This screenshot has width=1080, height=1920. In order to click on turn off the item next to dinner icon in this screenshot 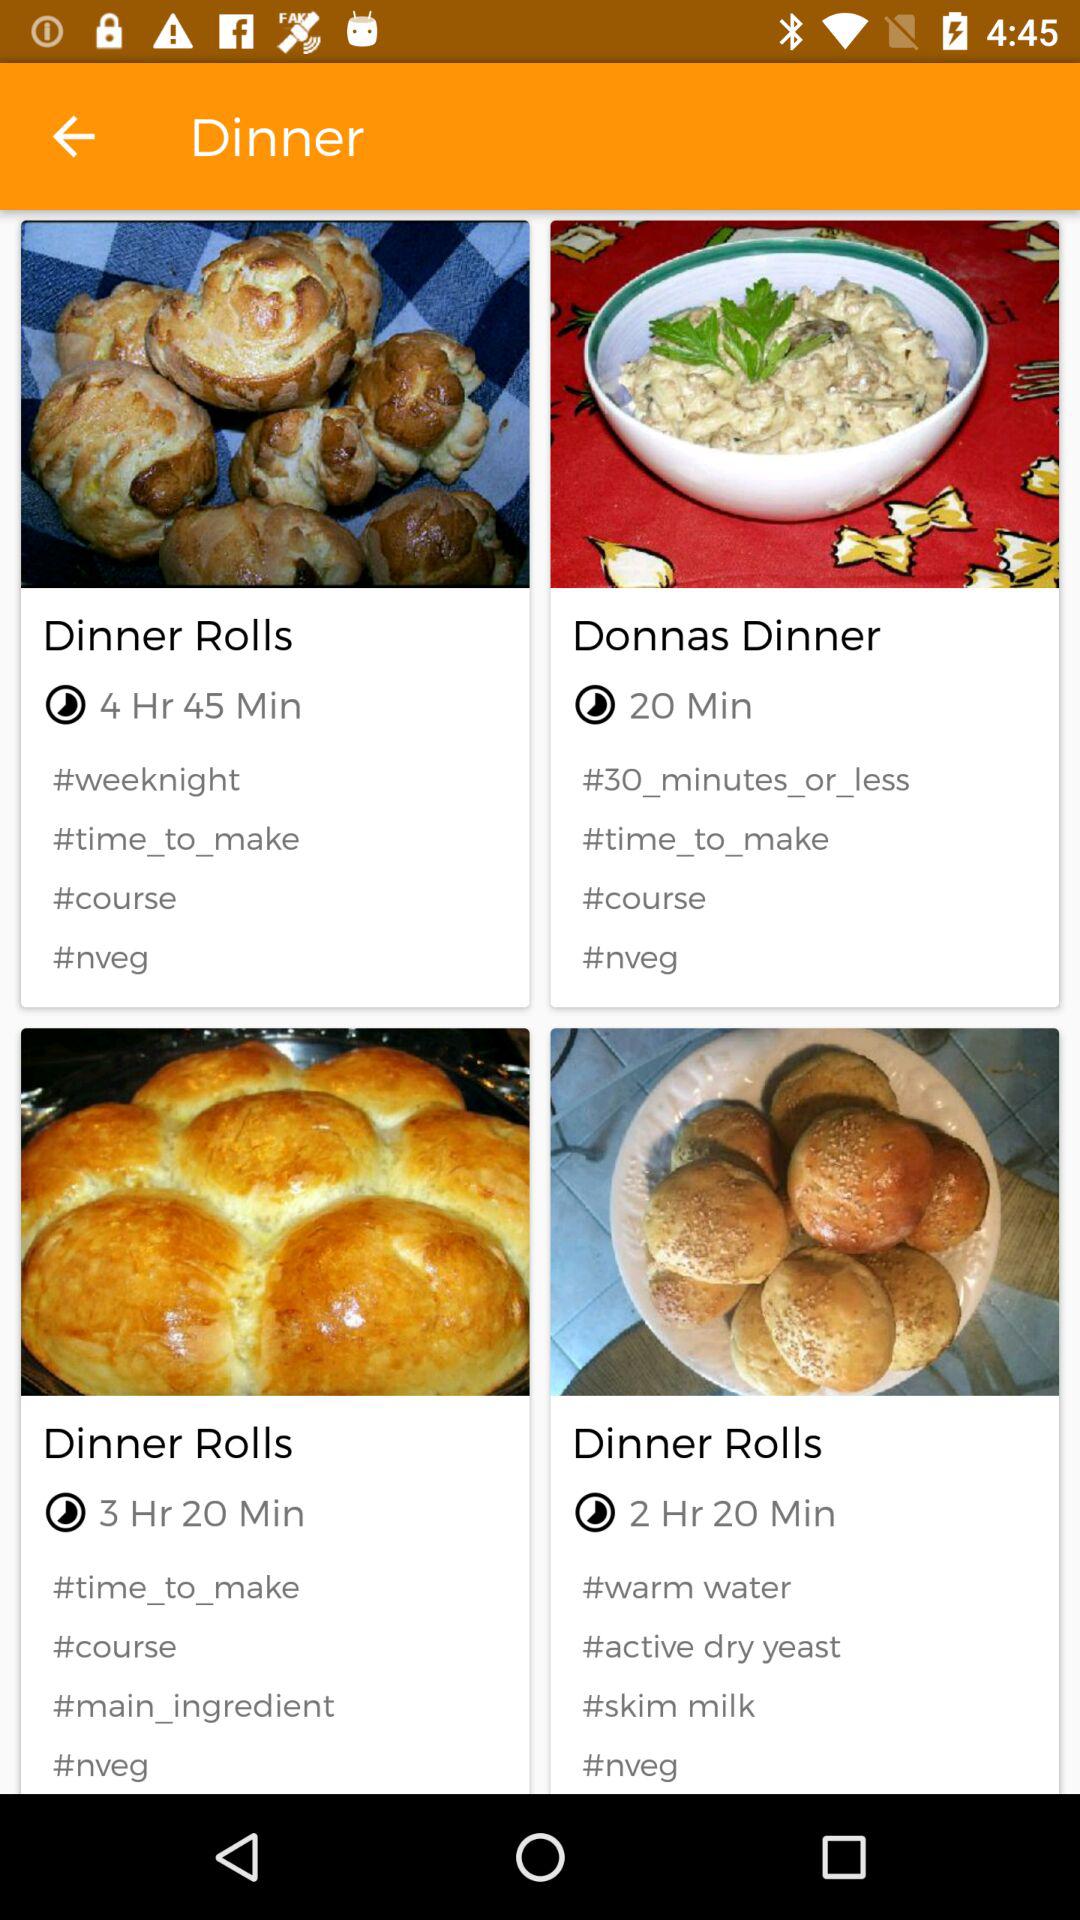, I will do `click(73, 136)`.